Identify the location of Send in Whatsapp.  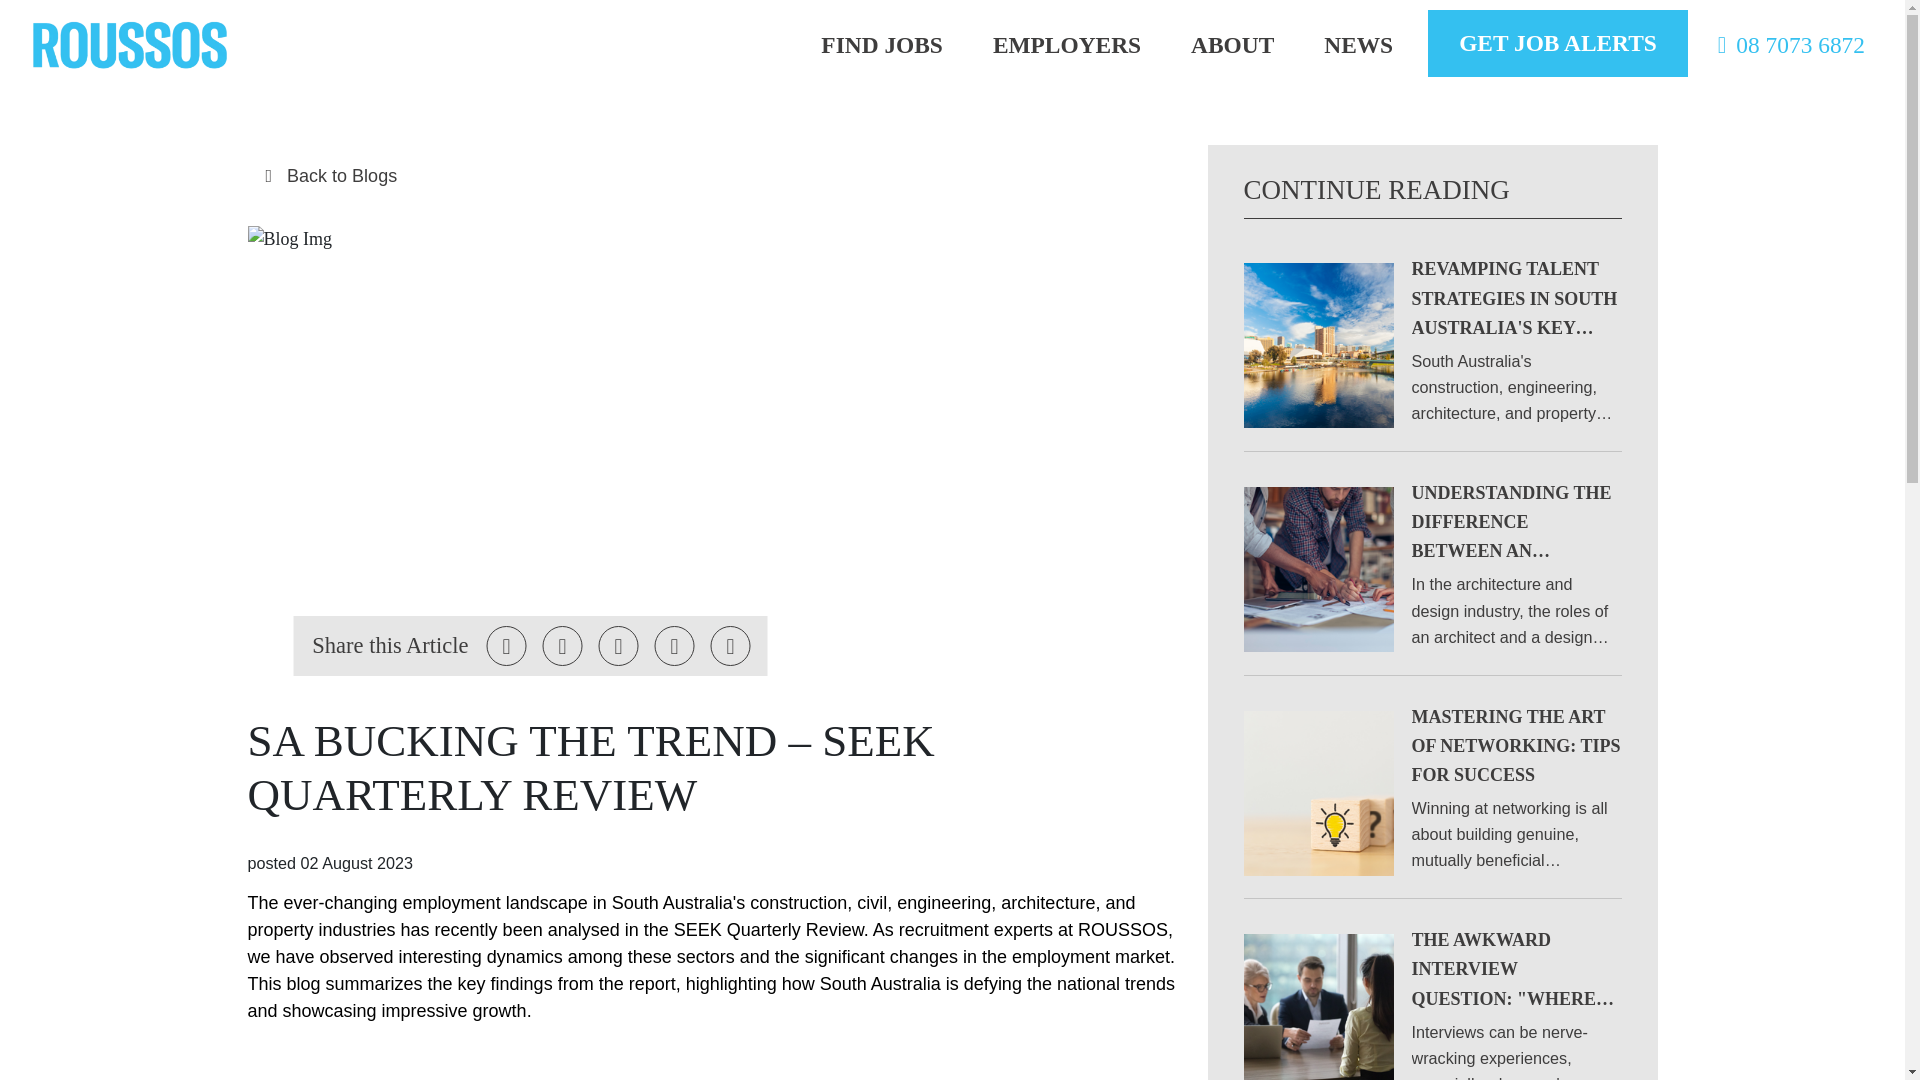
(730, 646).